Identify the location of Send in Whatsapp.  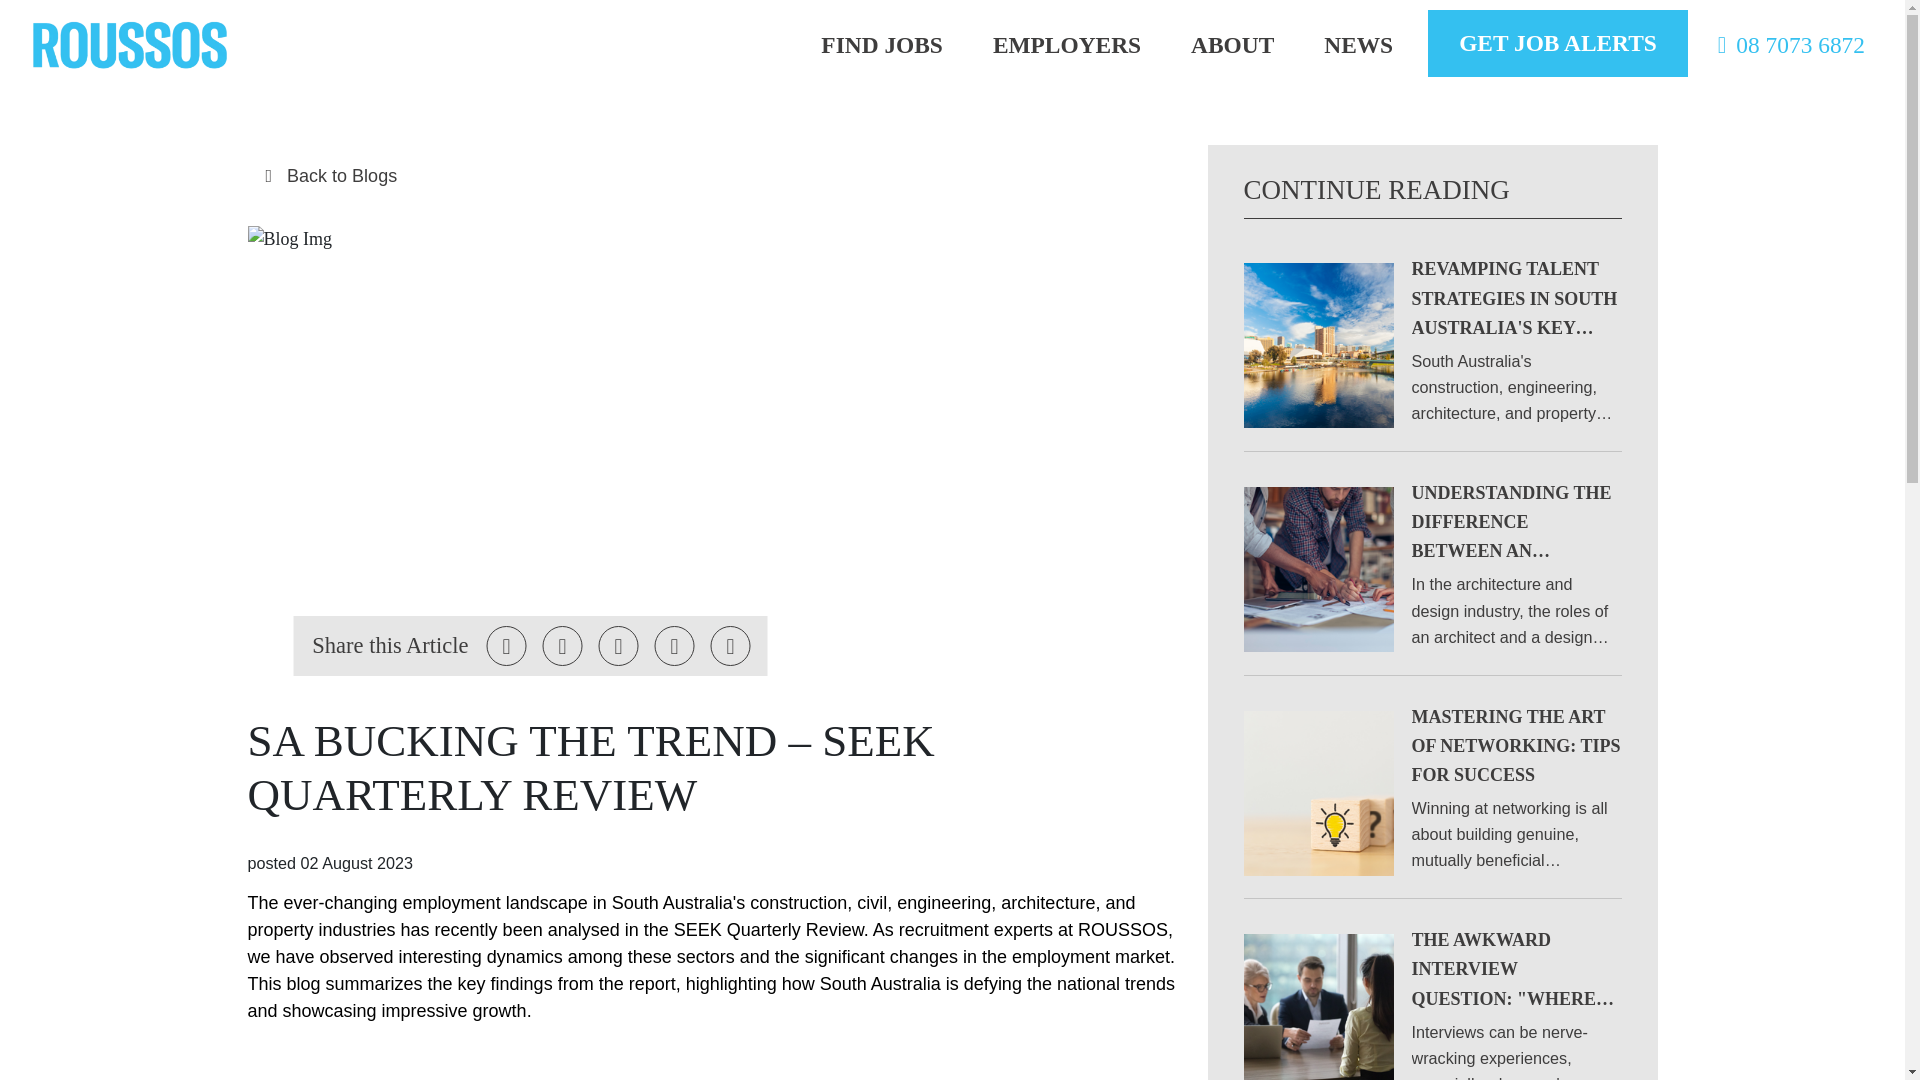
(730, 646).